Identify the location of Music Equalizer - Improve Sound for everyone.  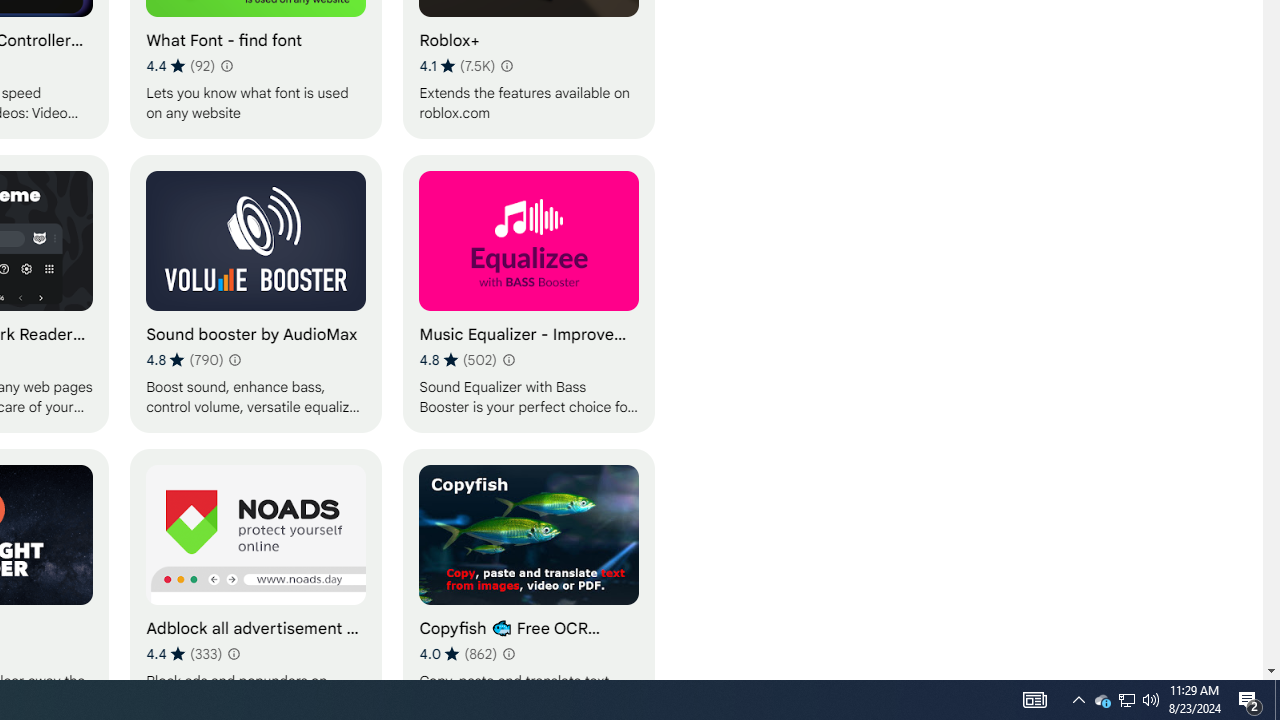
(529, 293).